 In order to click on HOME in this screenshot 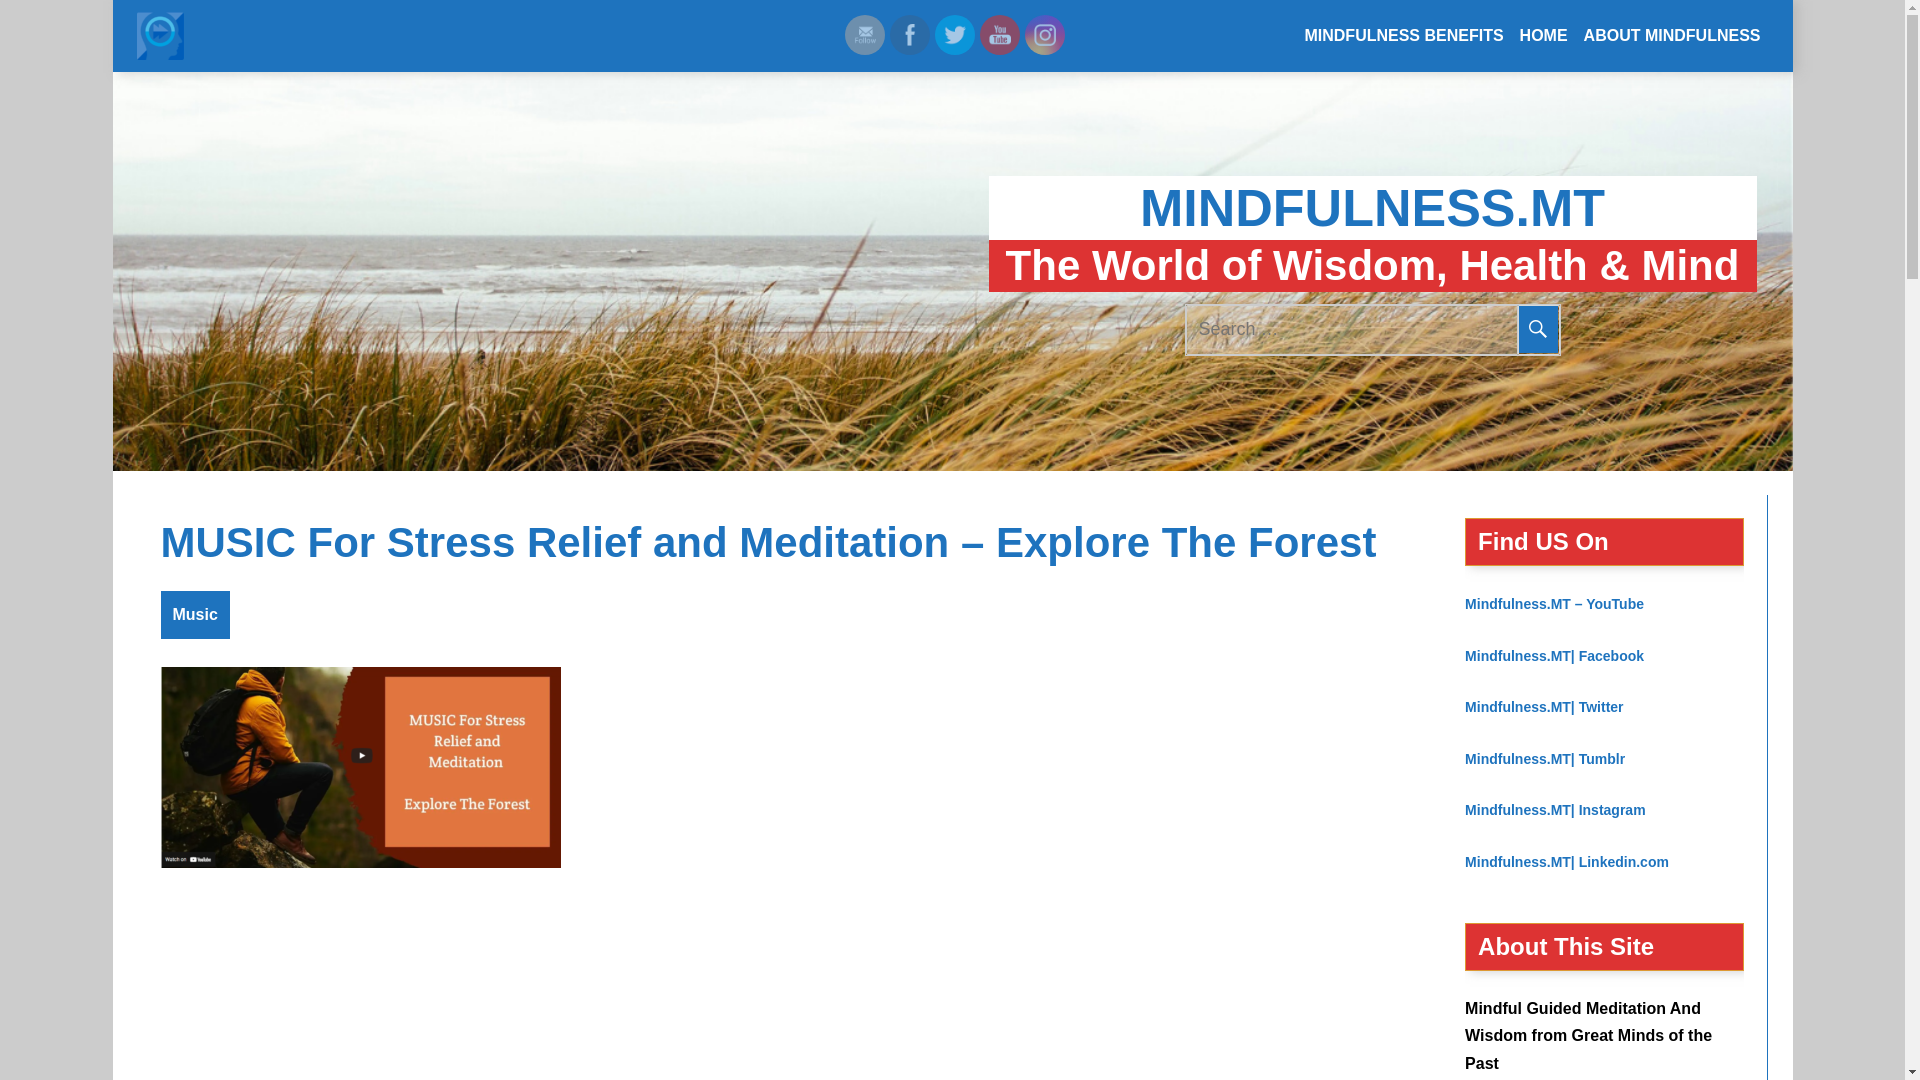, I will do `click(1544, 36)`.